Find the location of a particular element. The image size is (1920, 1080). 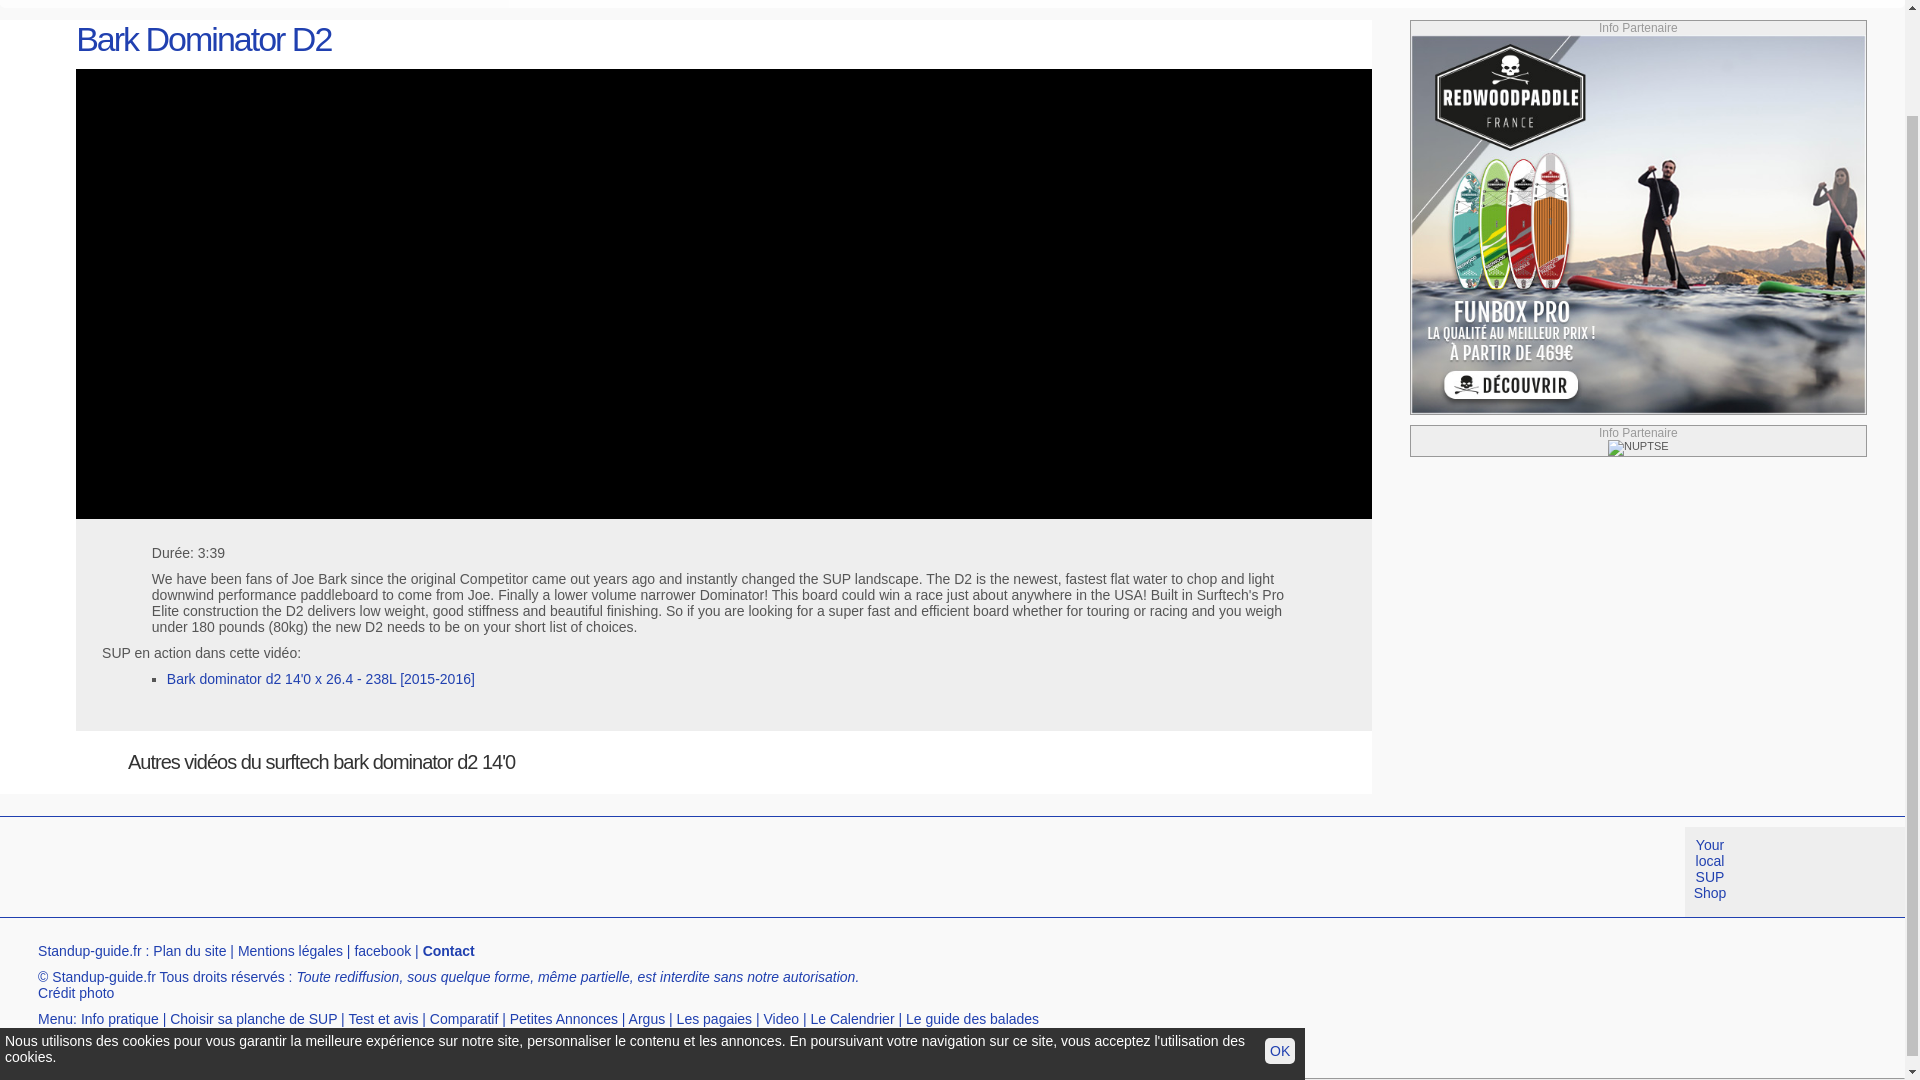

video de SUP par standup-guide is located at coordinates (782, 1018).